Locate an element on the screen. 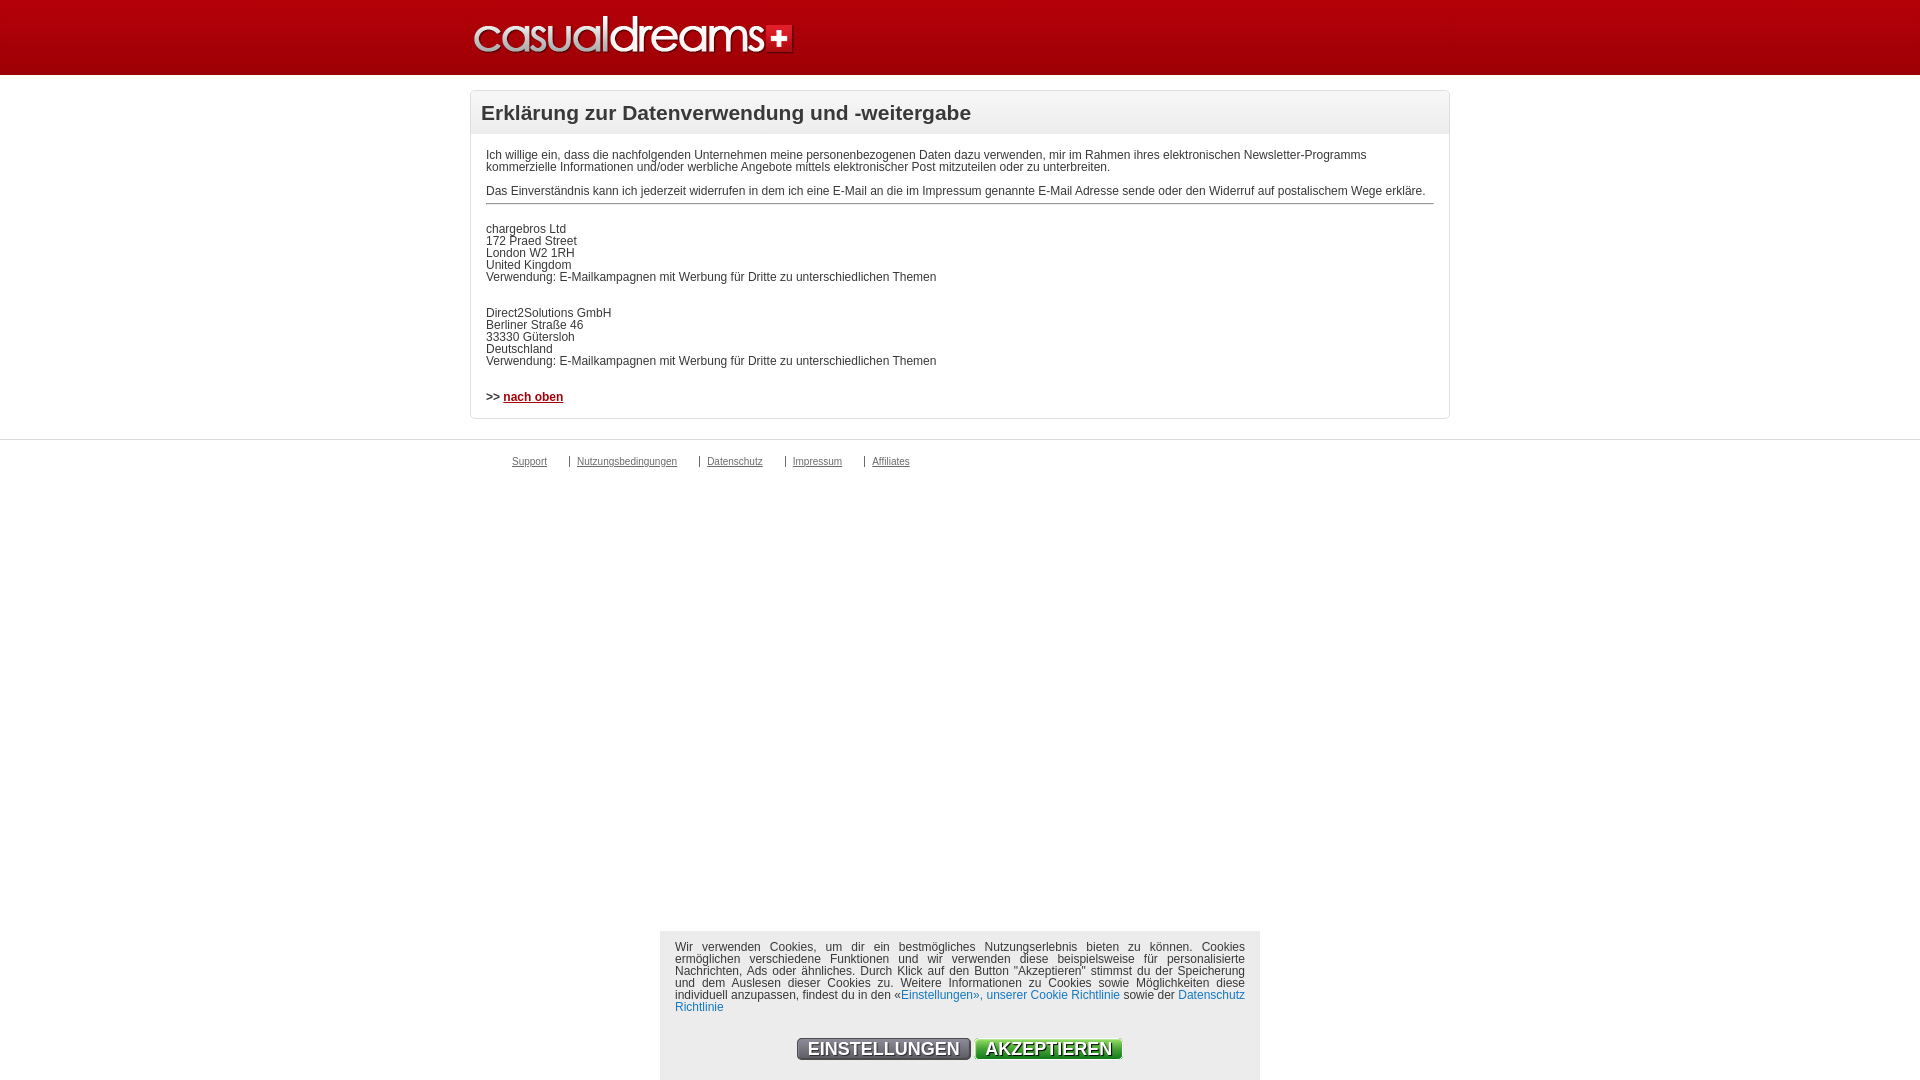 The height and width of the screenshot is (1080, 1920). Einstellungen is located at coordinates (936, 995).